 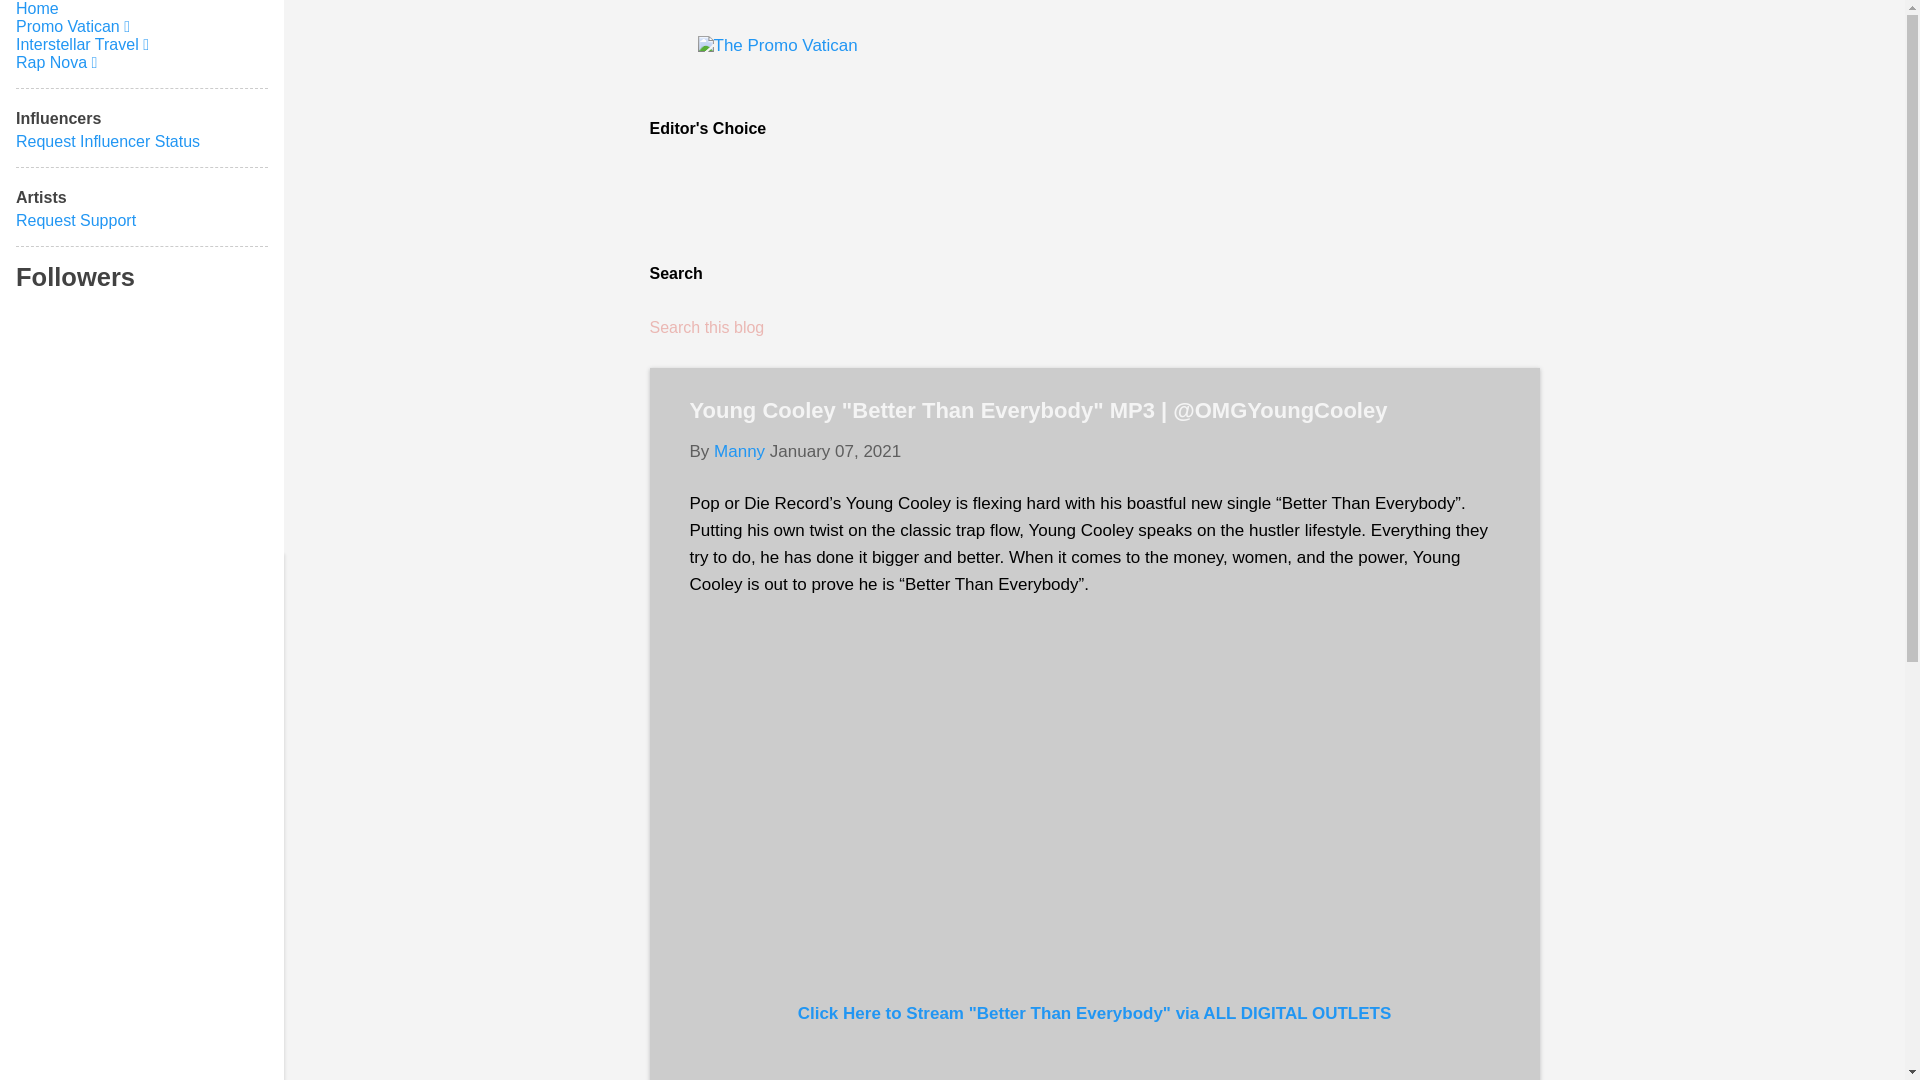 What do you see at coordinates (44, 24) in the screenshot?
I see `Search` at bounding box center [44, 24].